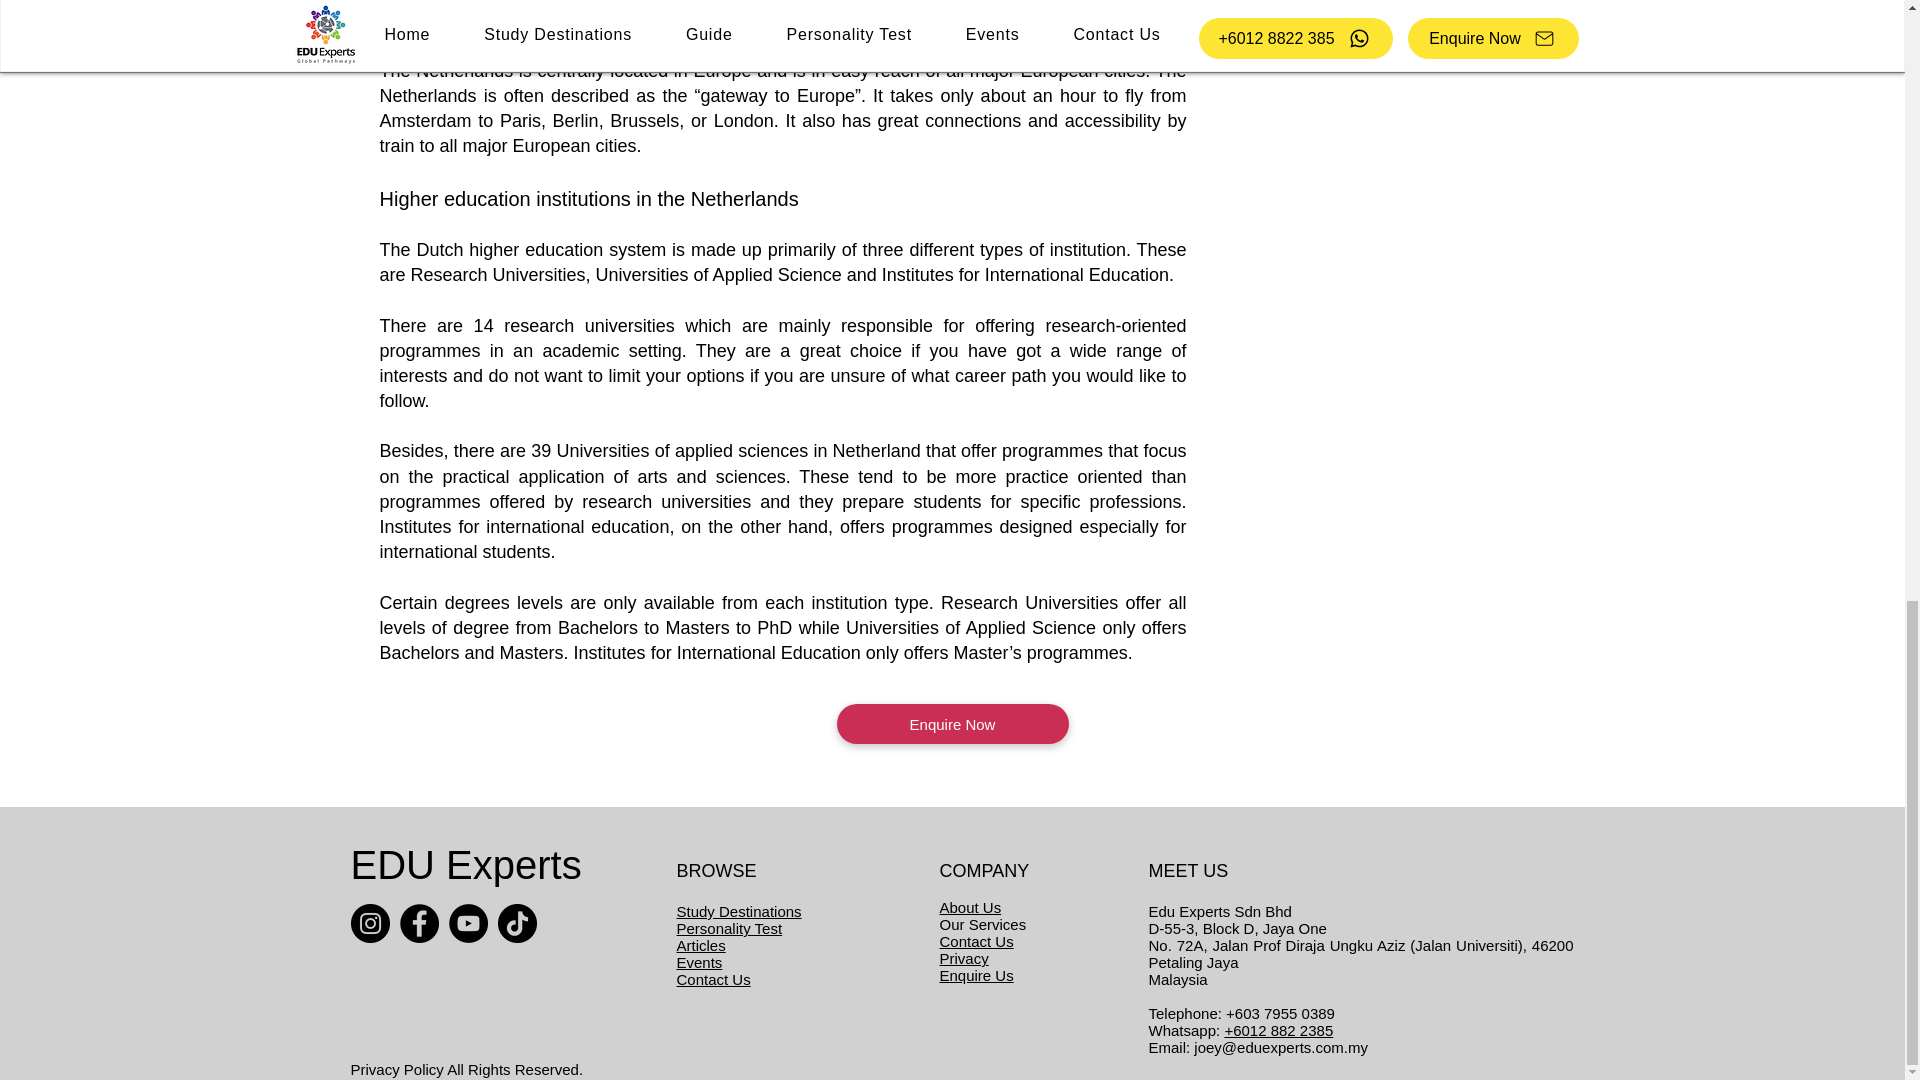  I want to click on Articles, so click(700, 945).